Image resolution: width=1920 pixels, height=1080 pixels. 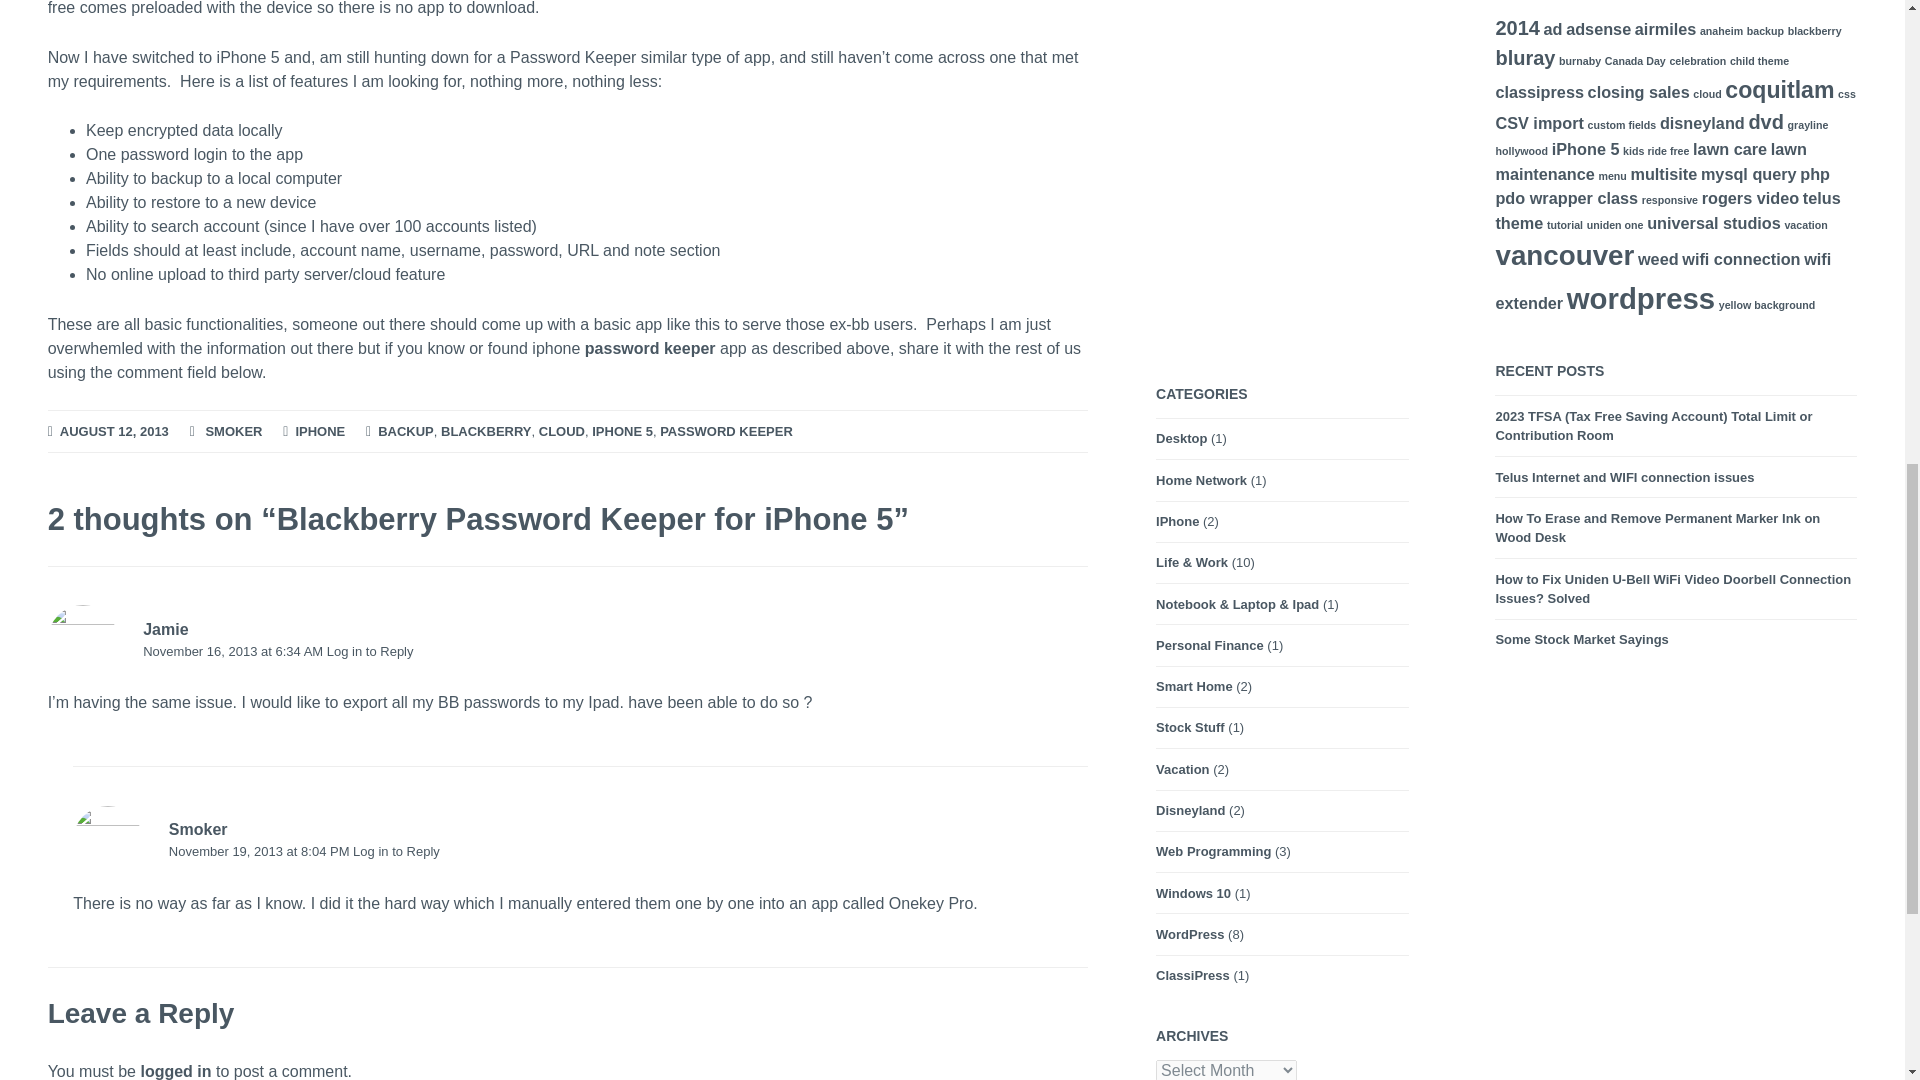 I want to click on Personal Finance, so click(x=1209, y=646).